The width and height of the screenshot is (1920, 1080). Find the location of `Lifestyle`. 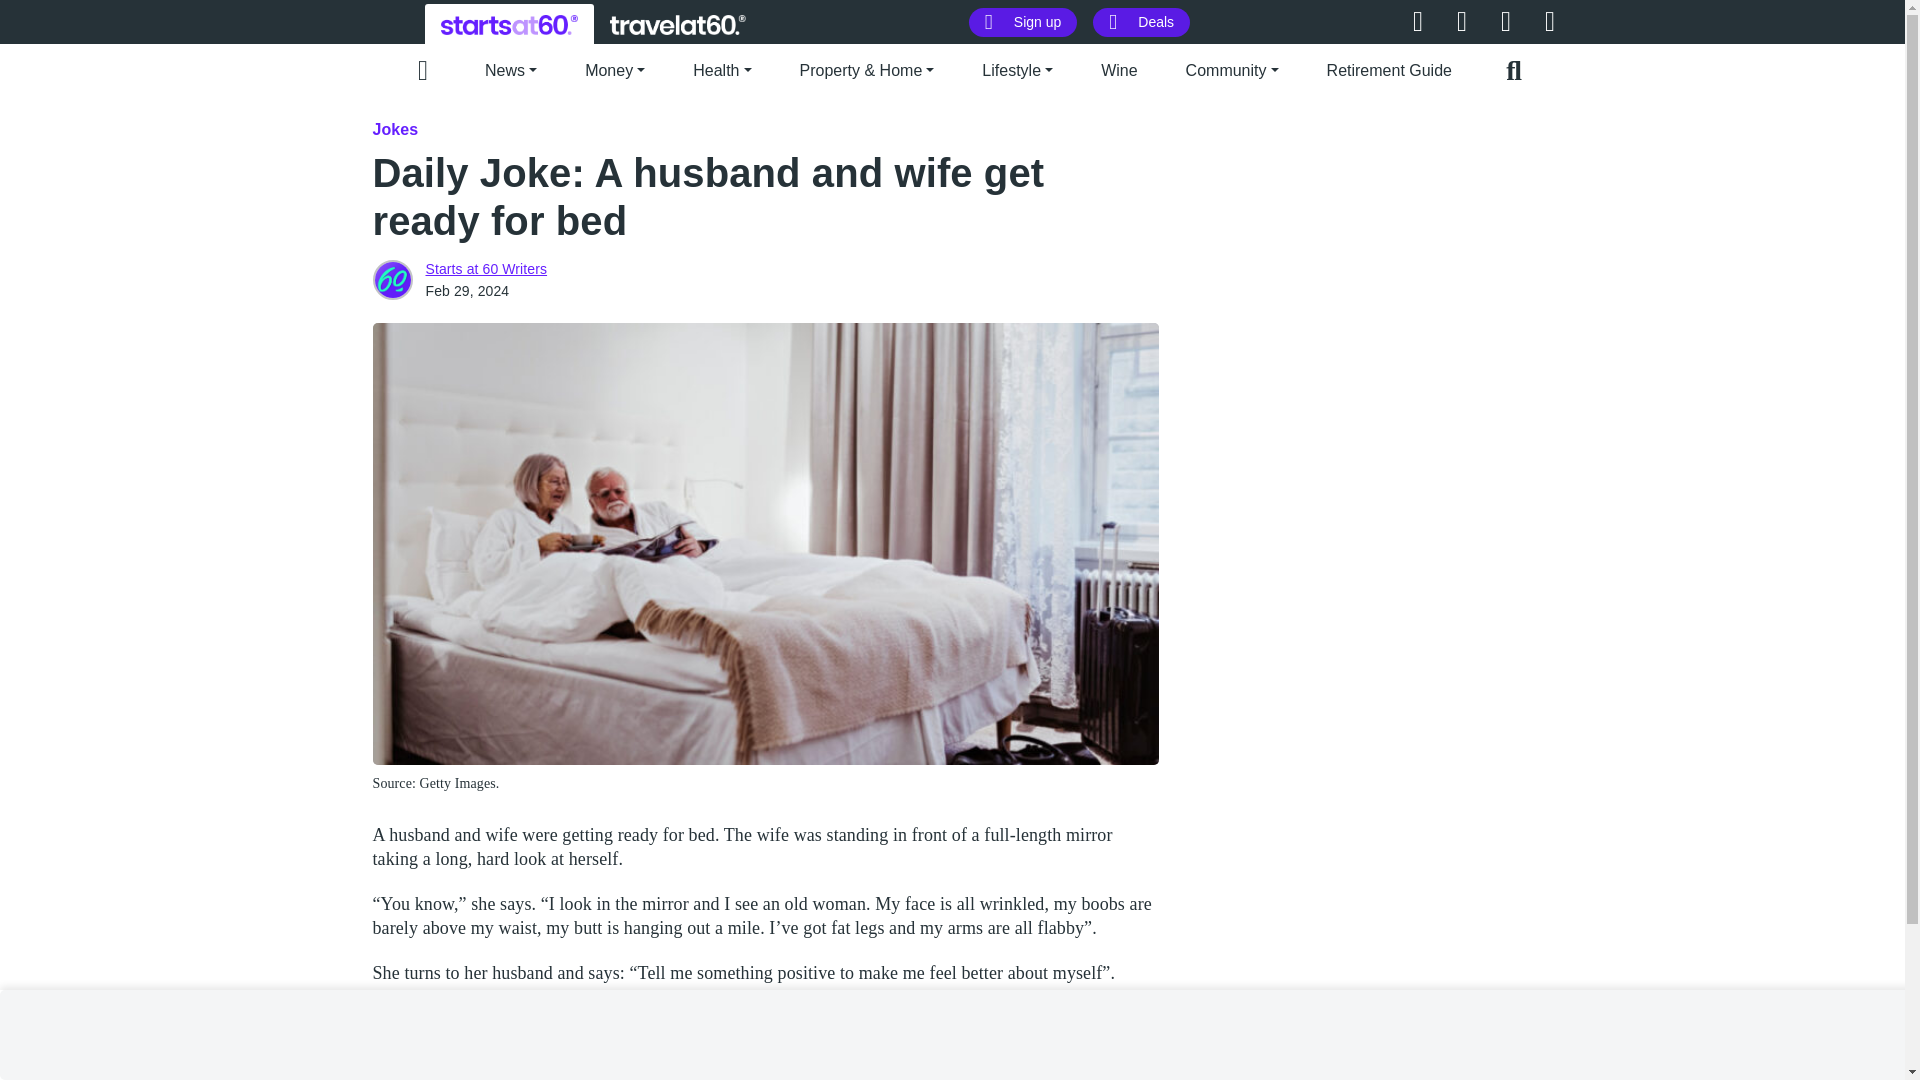

Lifestyle is located at coordinates (468, 1072).